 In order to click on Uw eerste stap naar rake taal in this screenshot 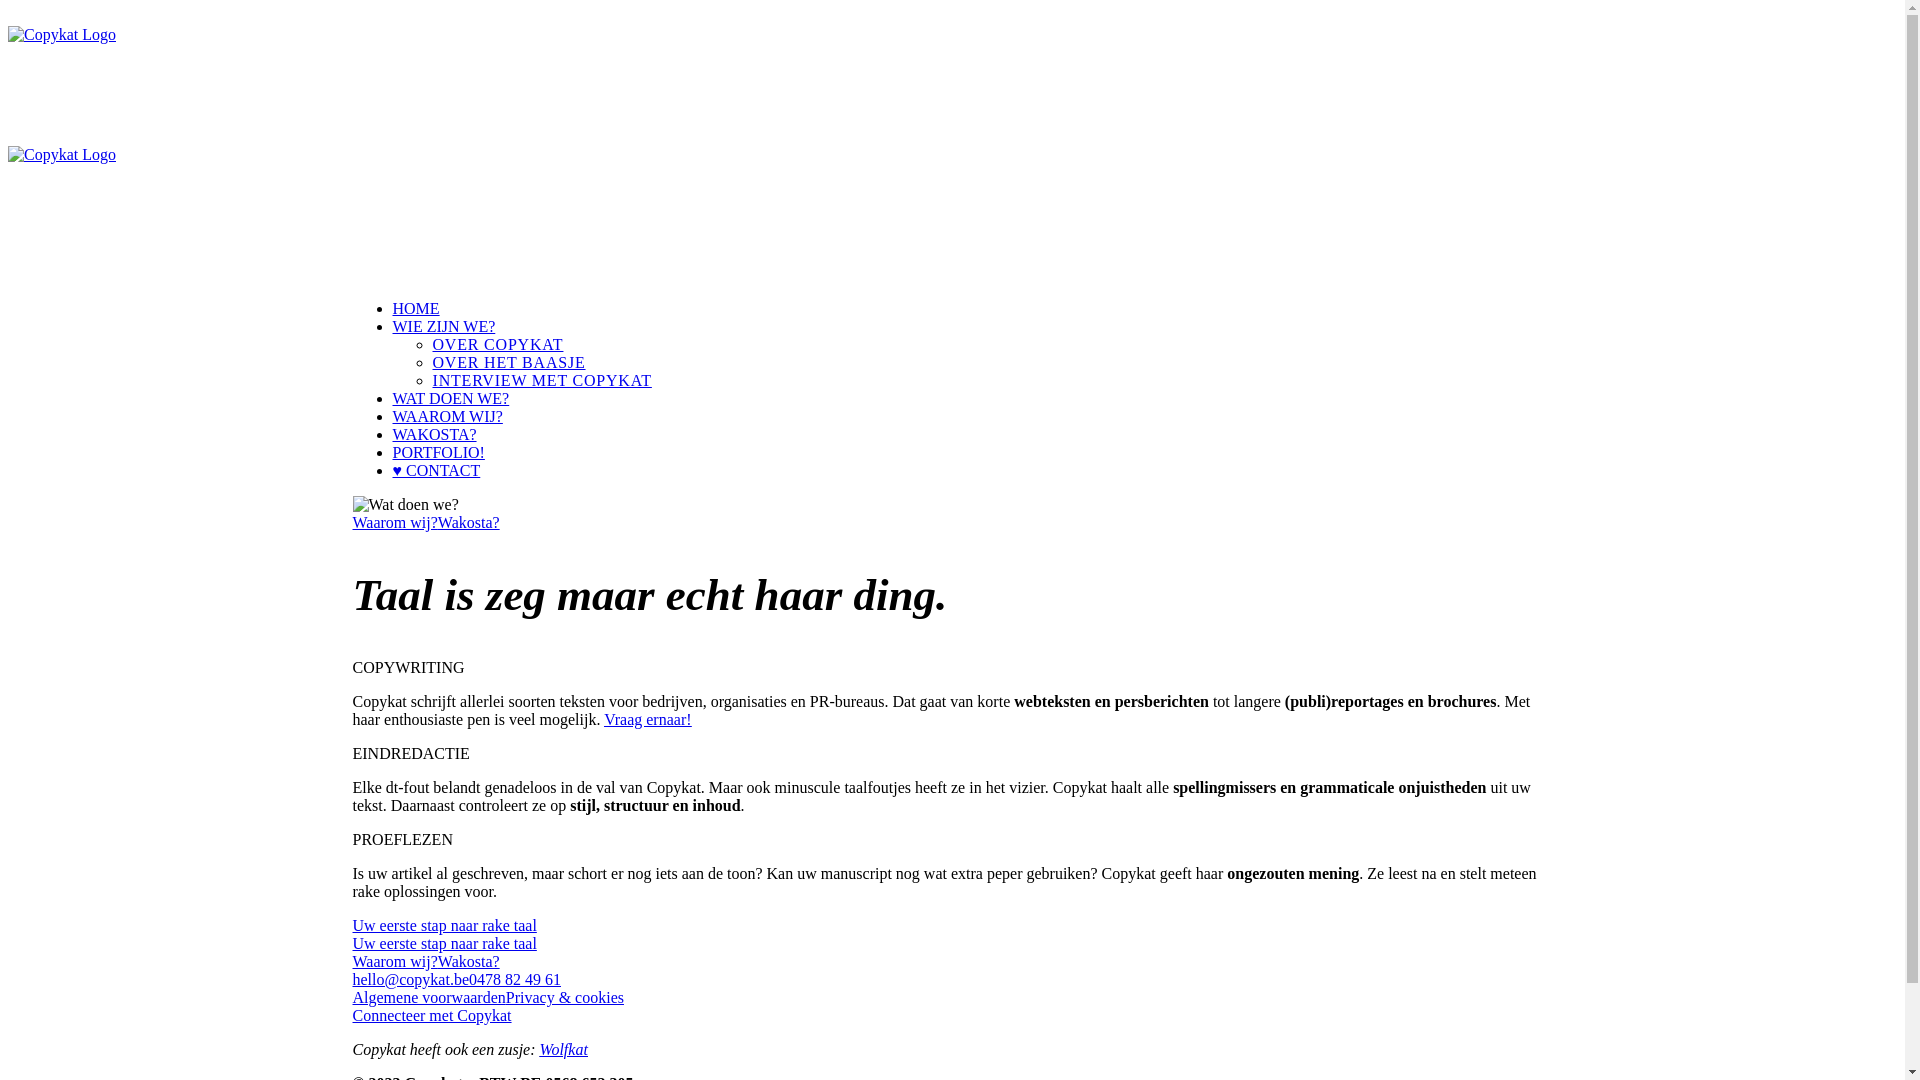, I will do `click(444, 926)`.